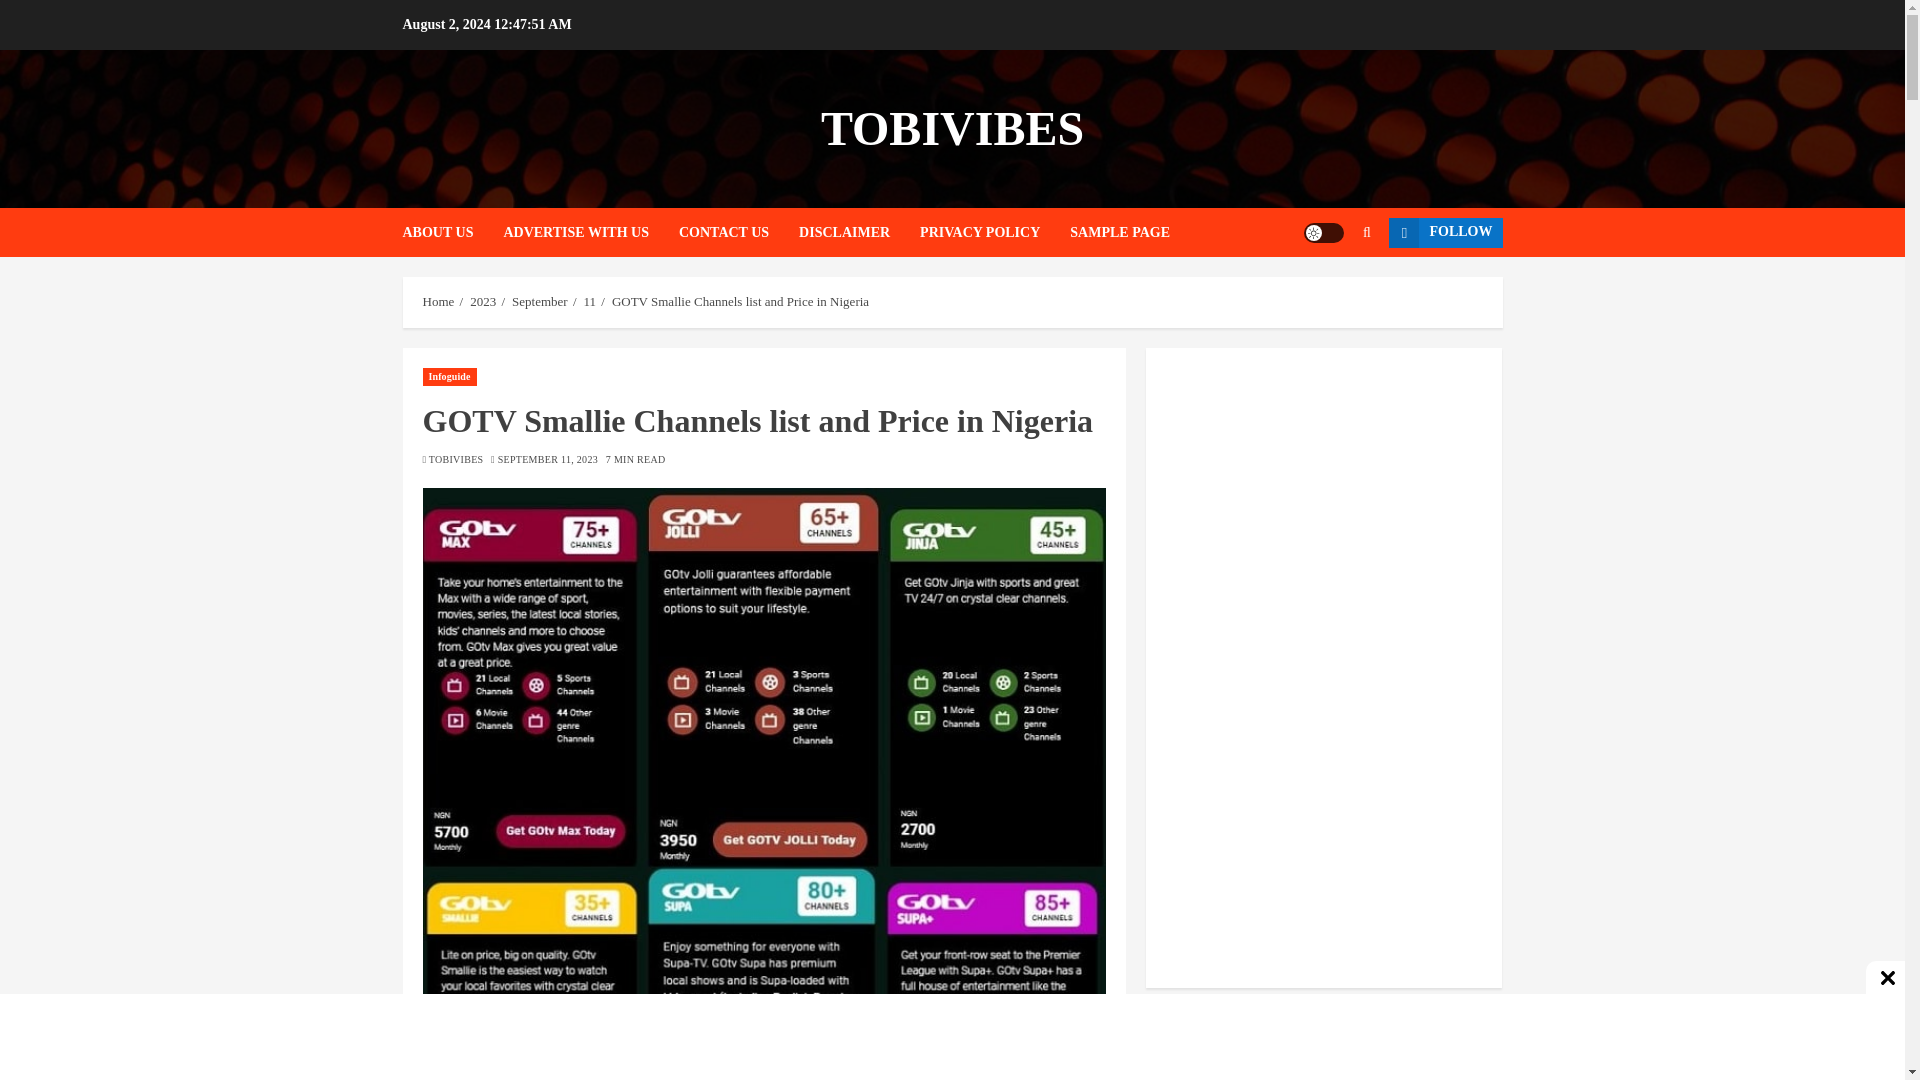 The width and height of the screenshot is (1920, 1080). I want to click on PRIVACY POLICY, so click(994, 232).